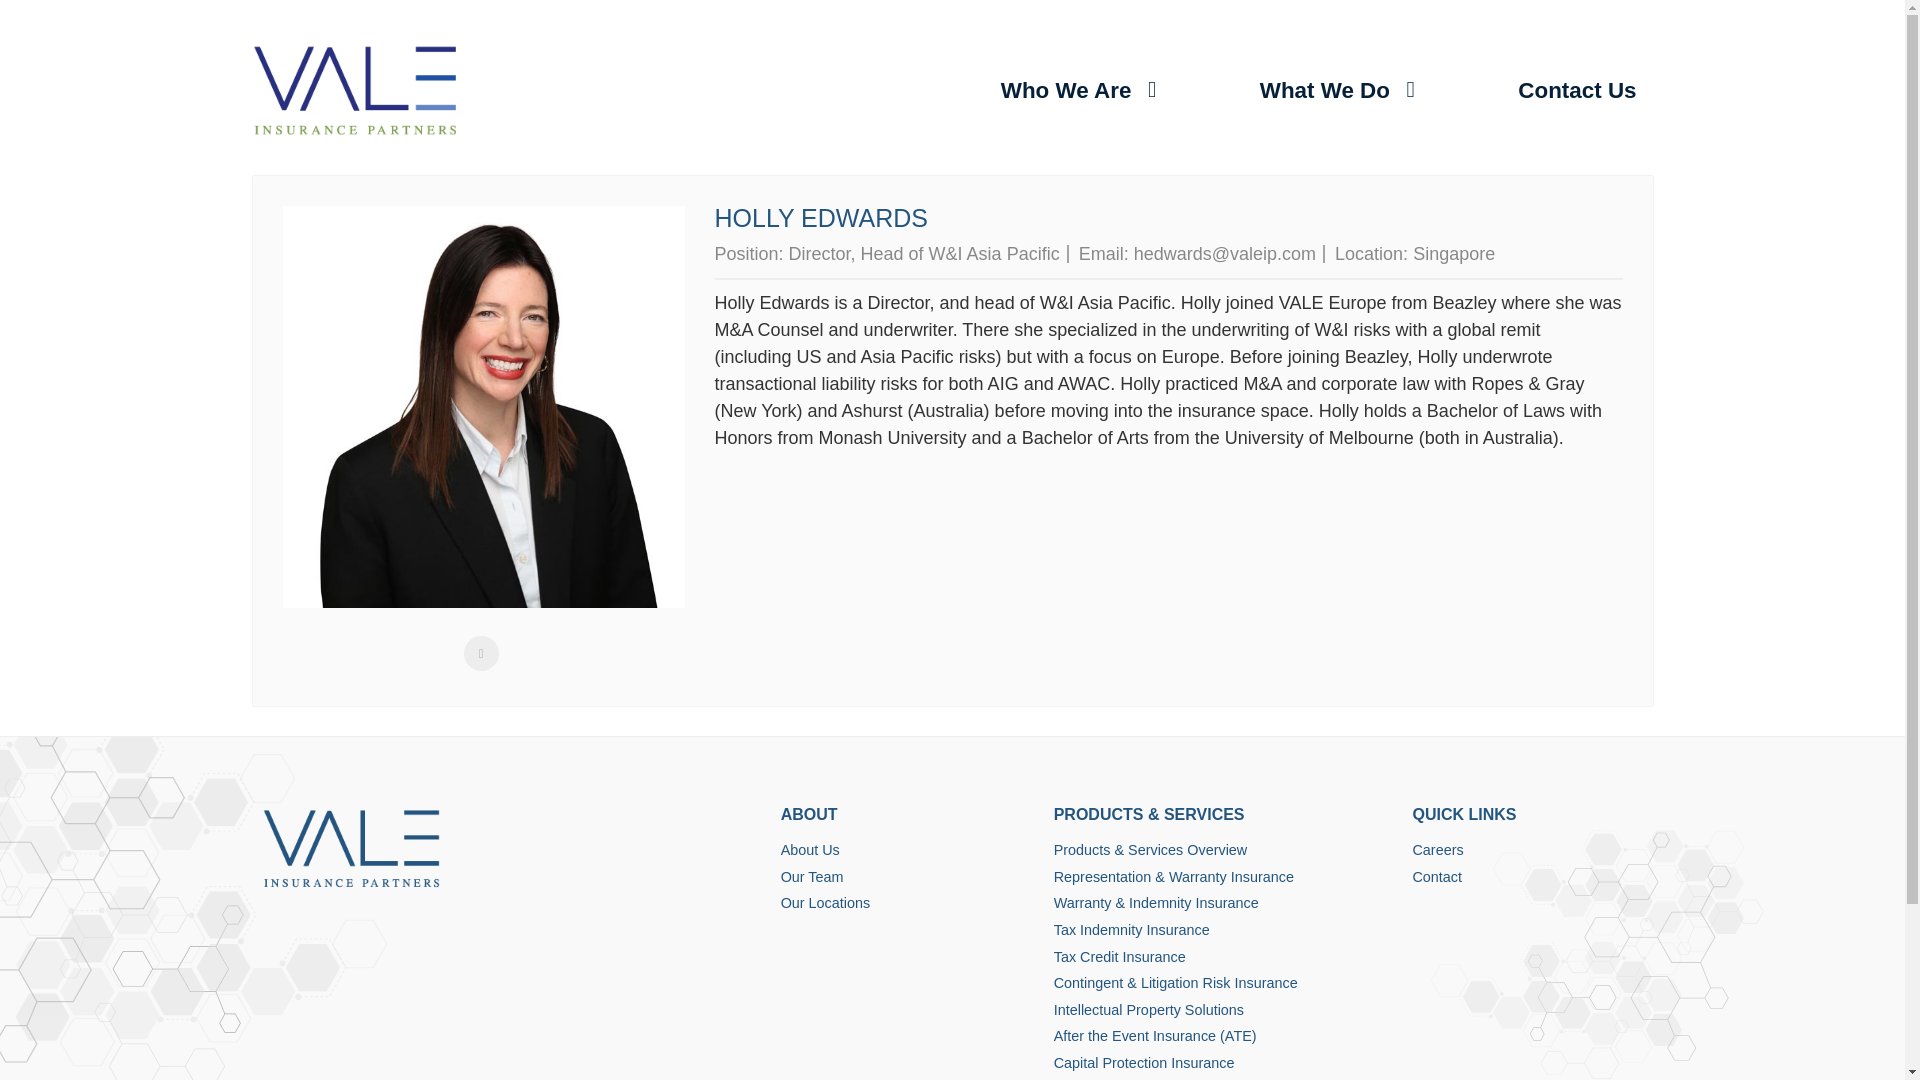 The image size is (1920, 1080). I want to click on Intellectual Property Solutions, so click(1224, 1010).